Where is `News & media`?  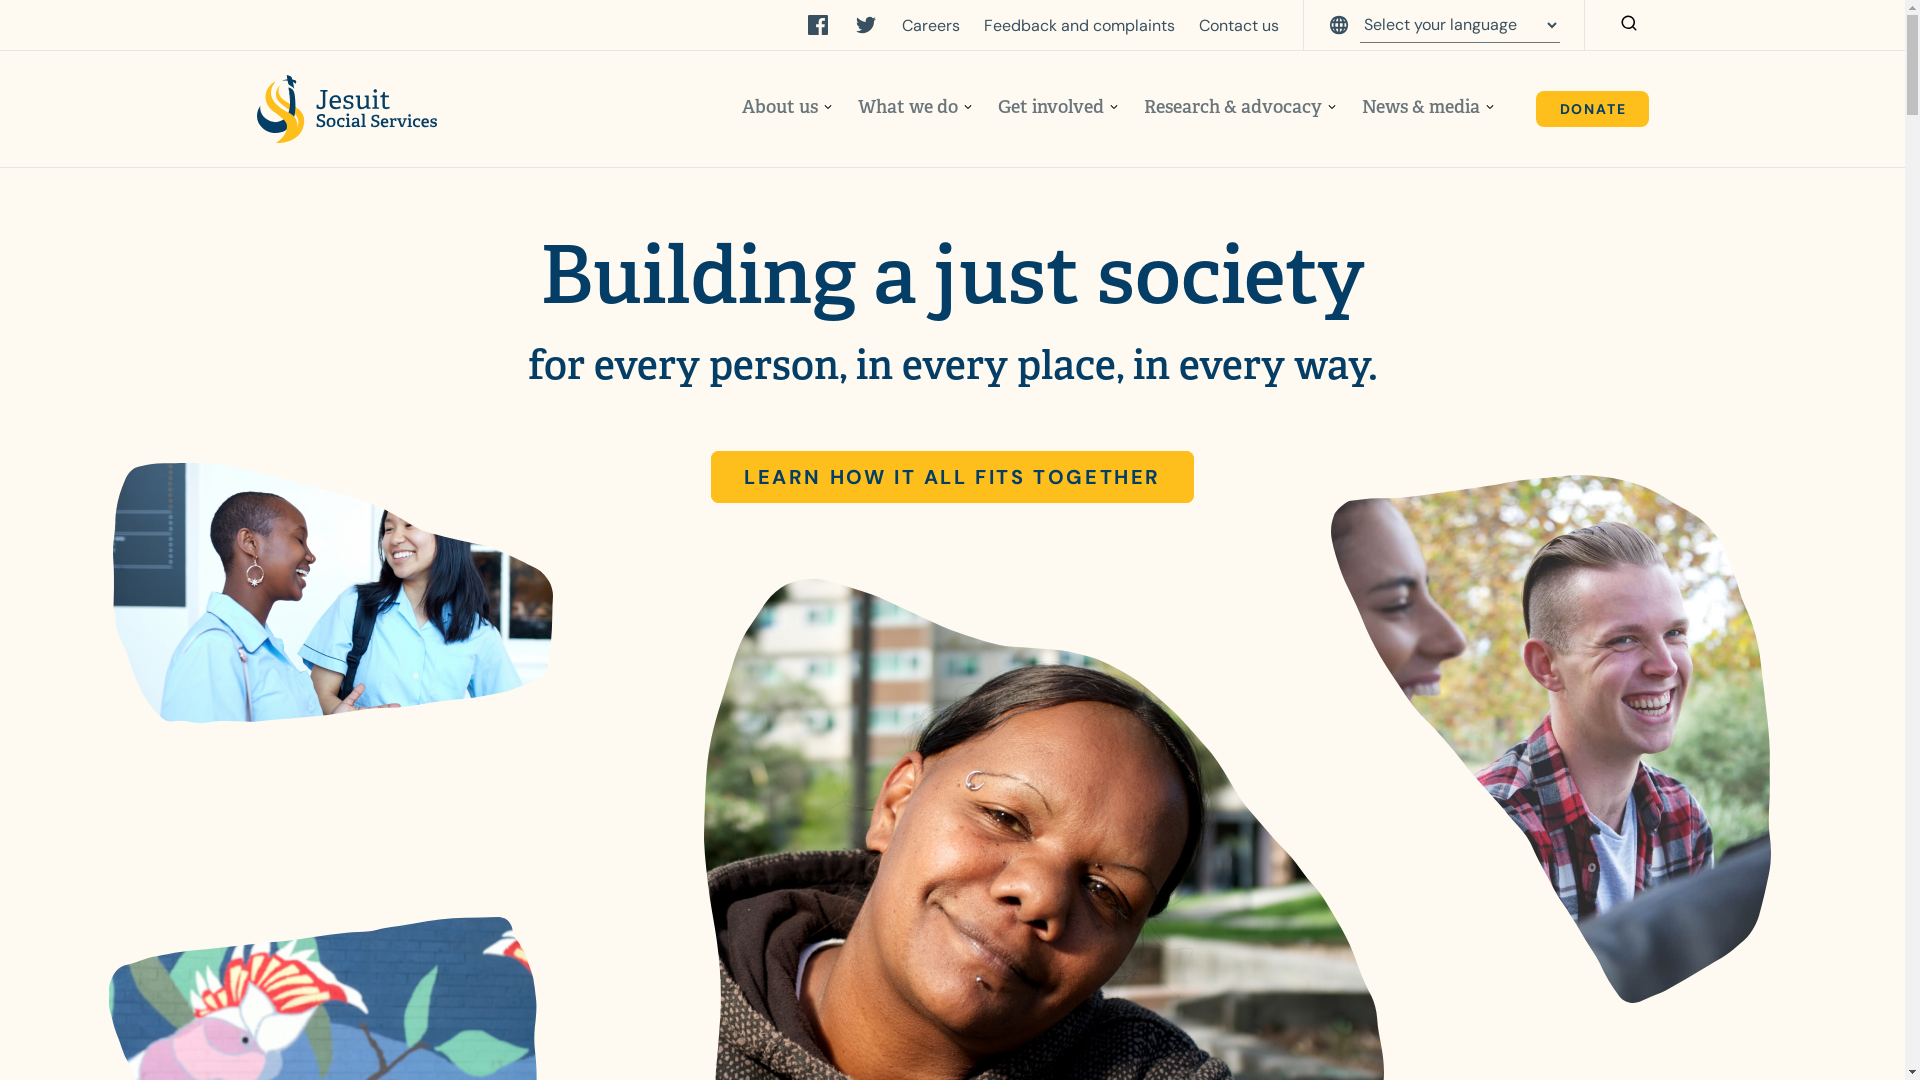 News & media is located at coordinates (1421, 107).